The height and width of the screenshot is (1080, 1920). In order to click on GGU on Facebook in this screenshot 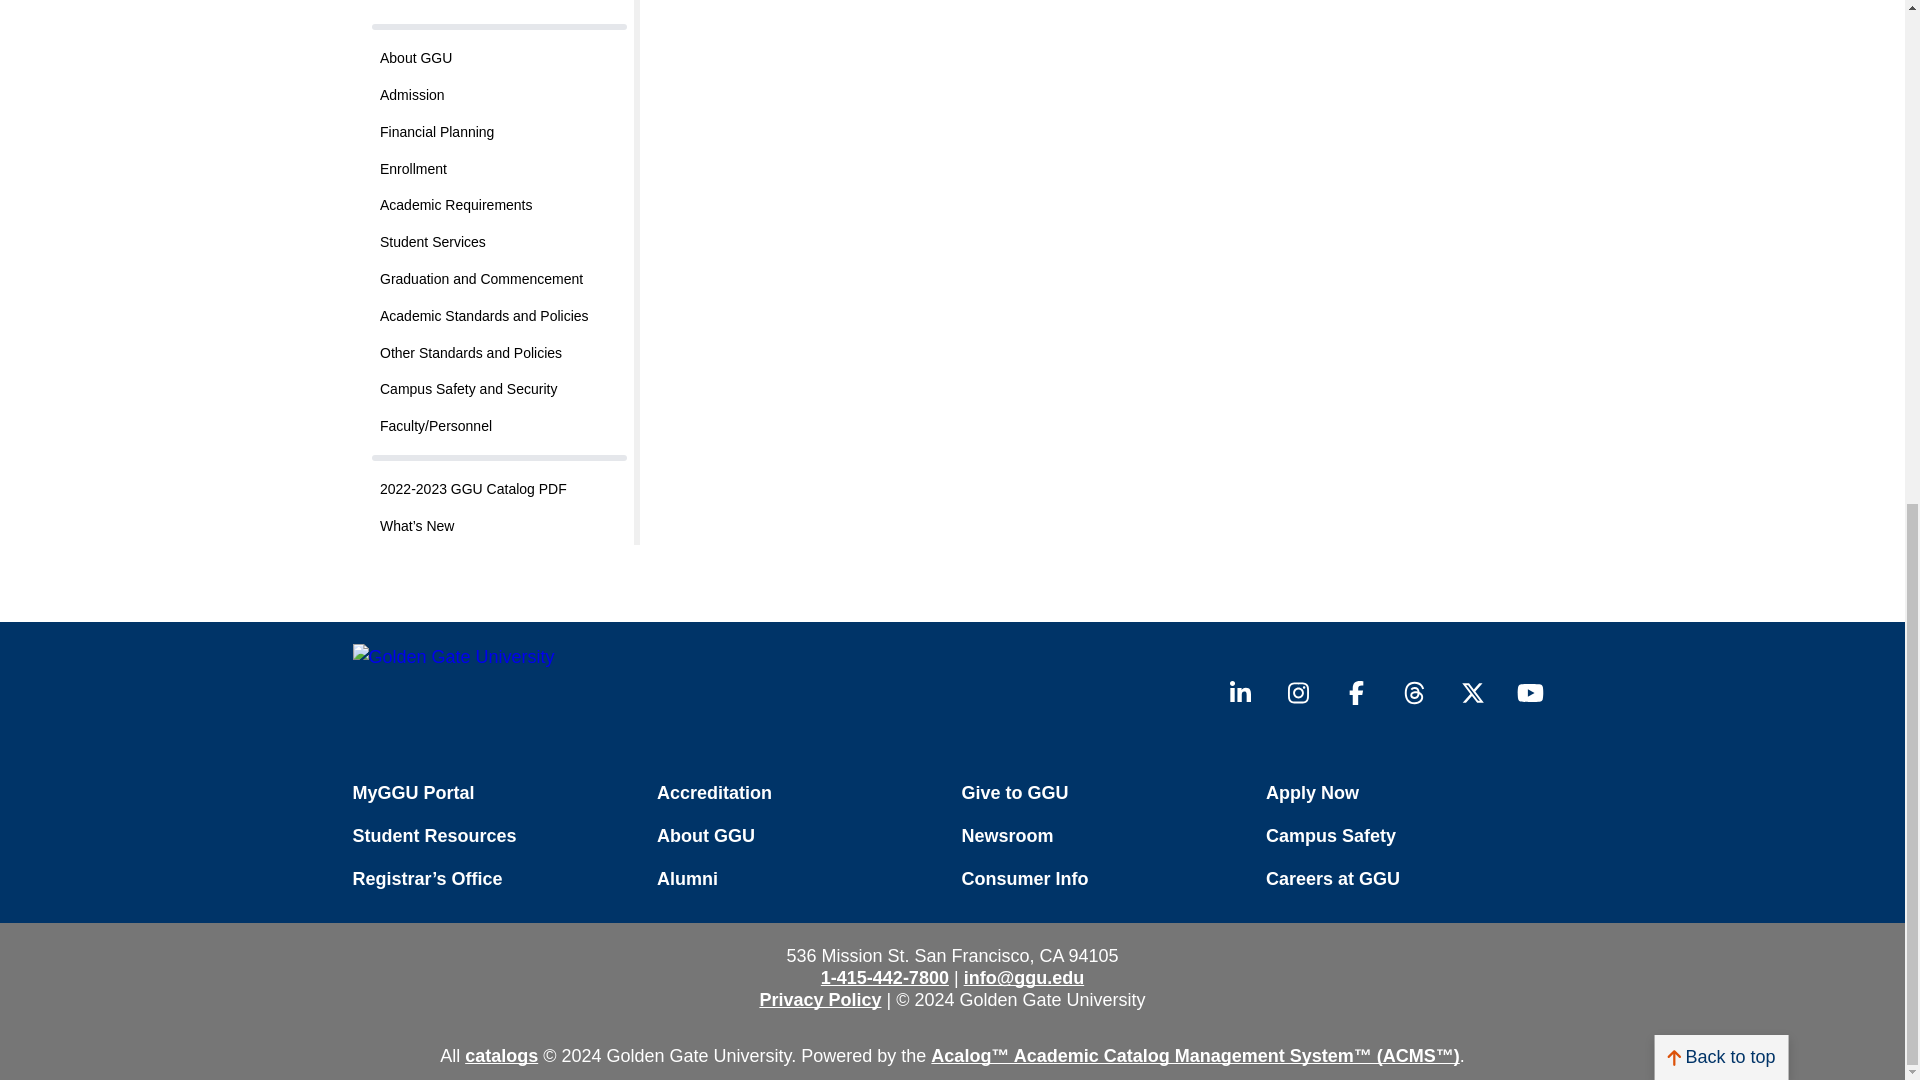, I will do `click(1356, 693)`.